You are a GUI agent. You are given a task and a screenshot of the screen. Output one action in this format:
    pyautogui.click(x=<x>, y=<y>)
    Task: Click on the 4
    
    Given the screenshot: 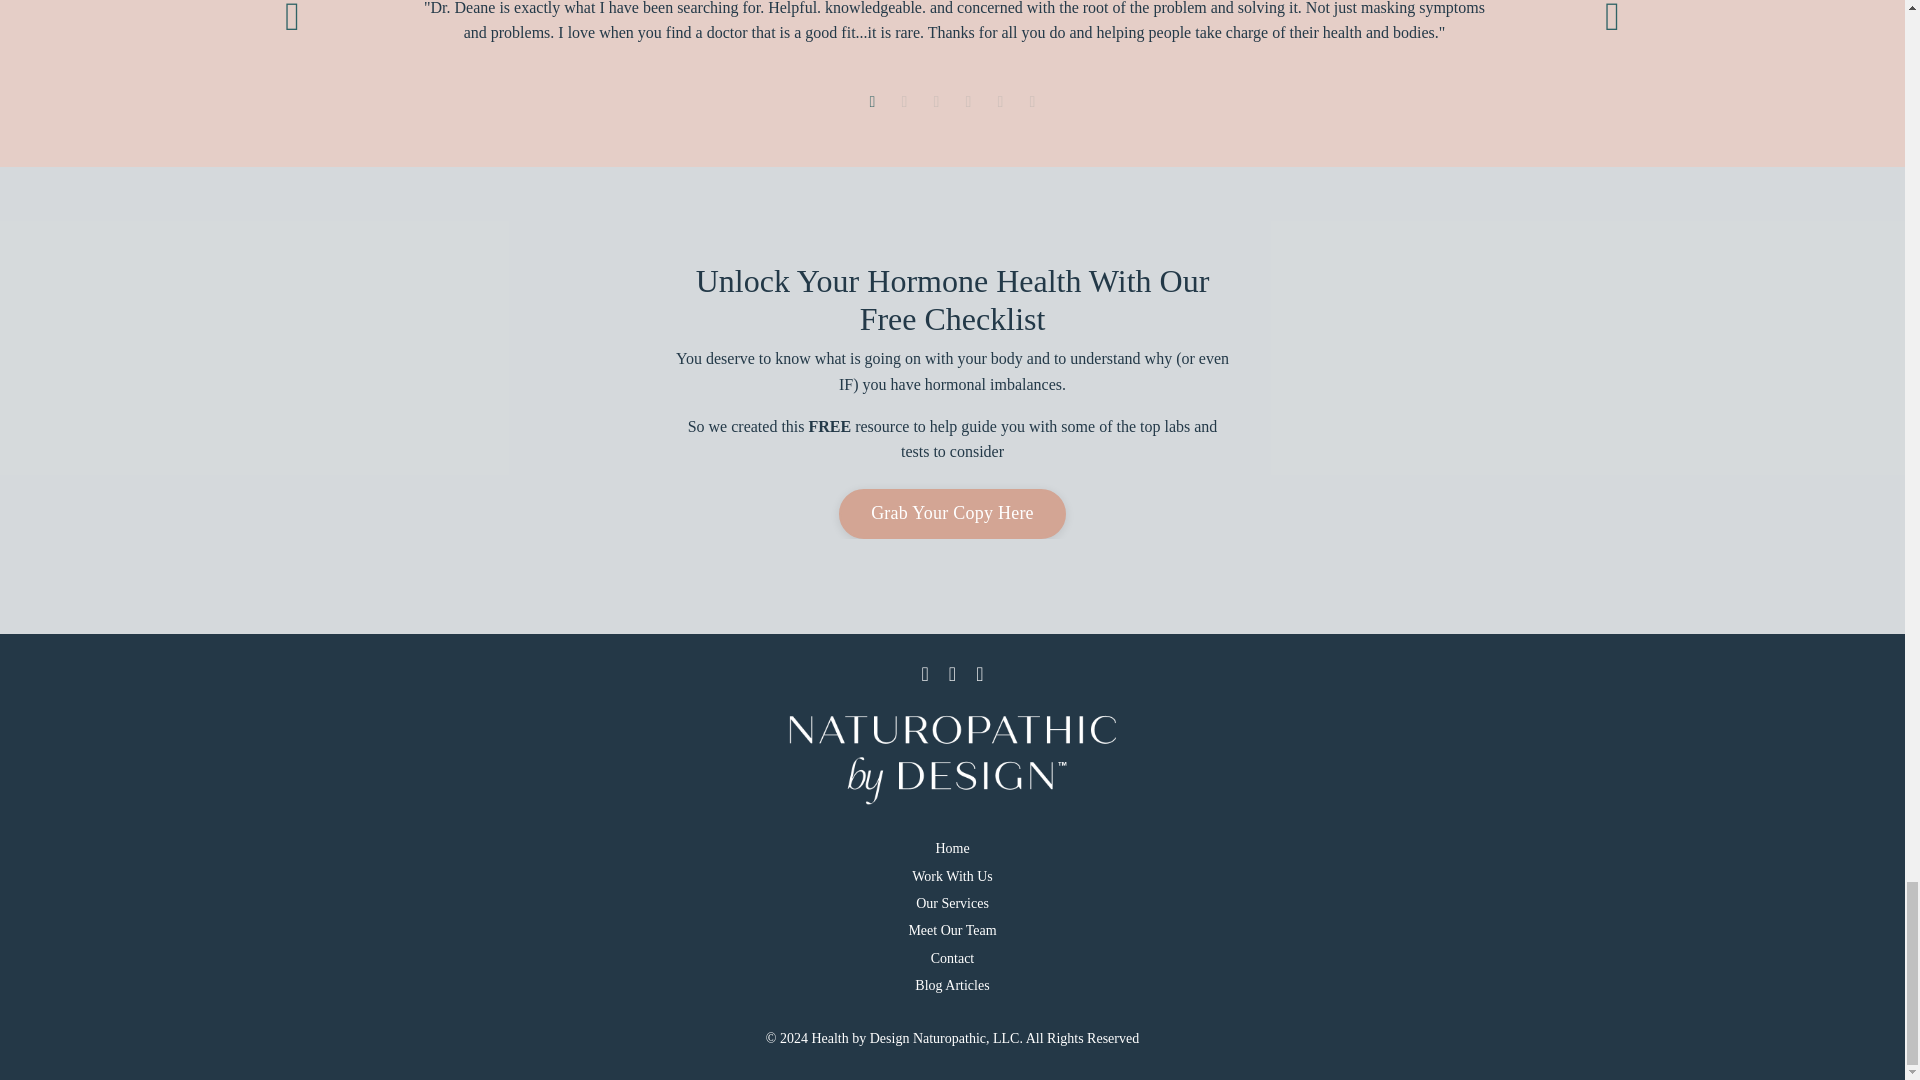 What is the action you would take?
    pyautogui.click(x=968, y=102)
    